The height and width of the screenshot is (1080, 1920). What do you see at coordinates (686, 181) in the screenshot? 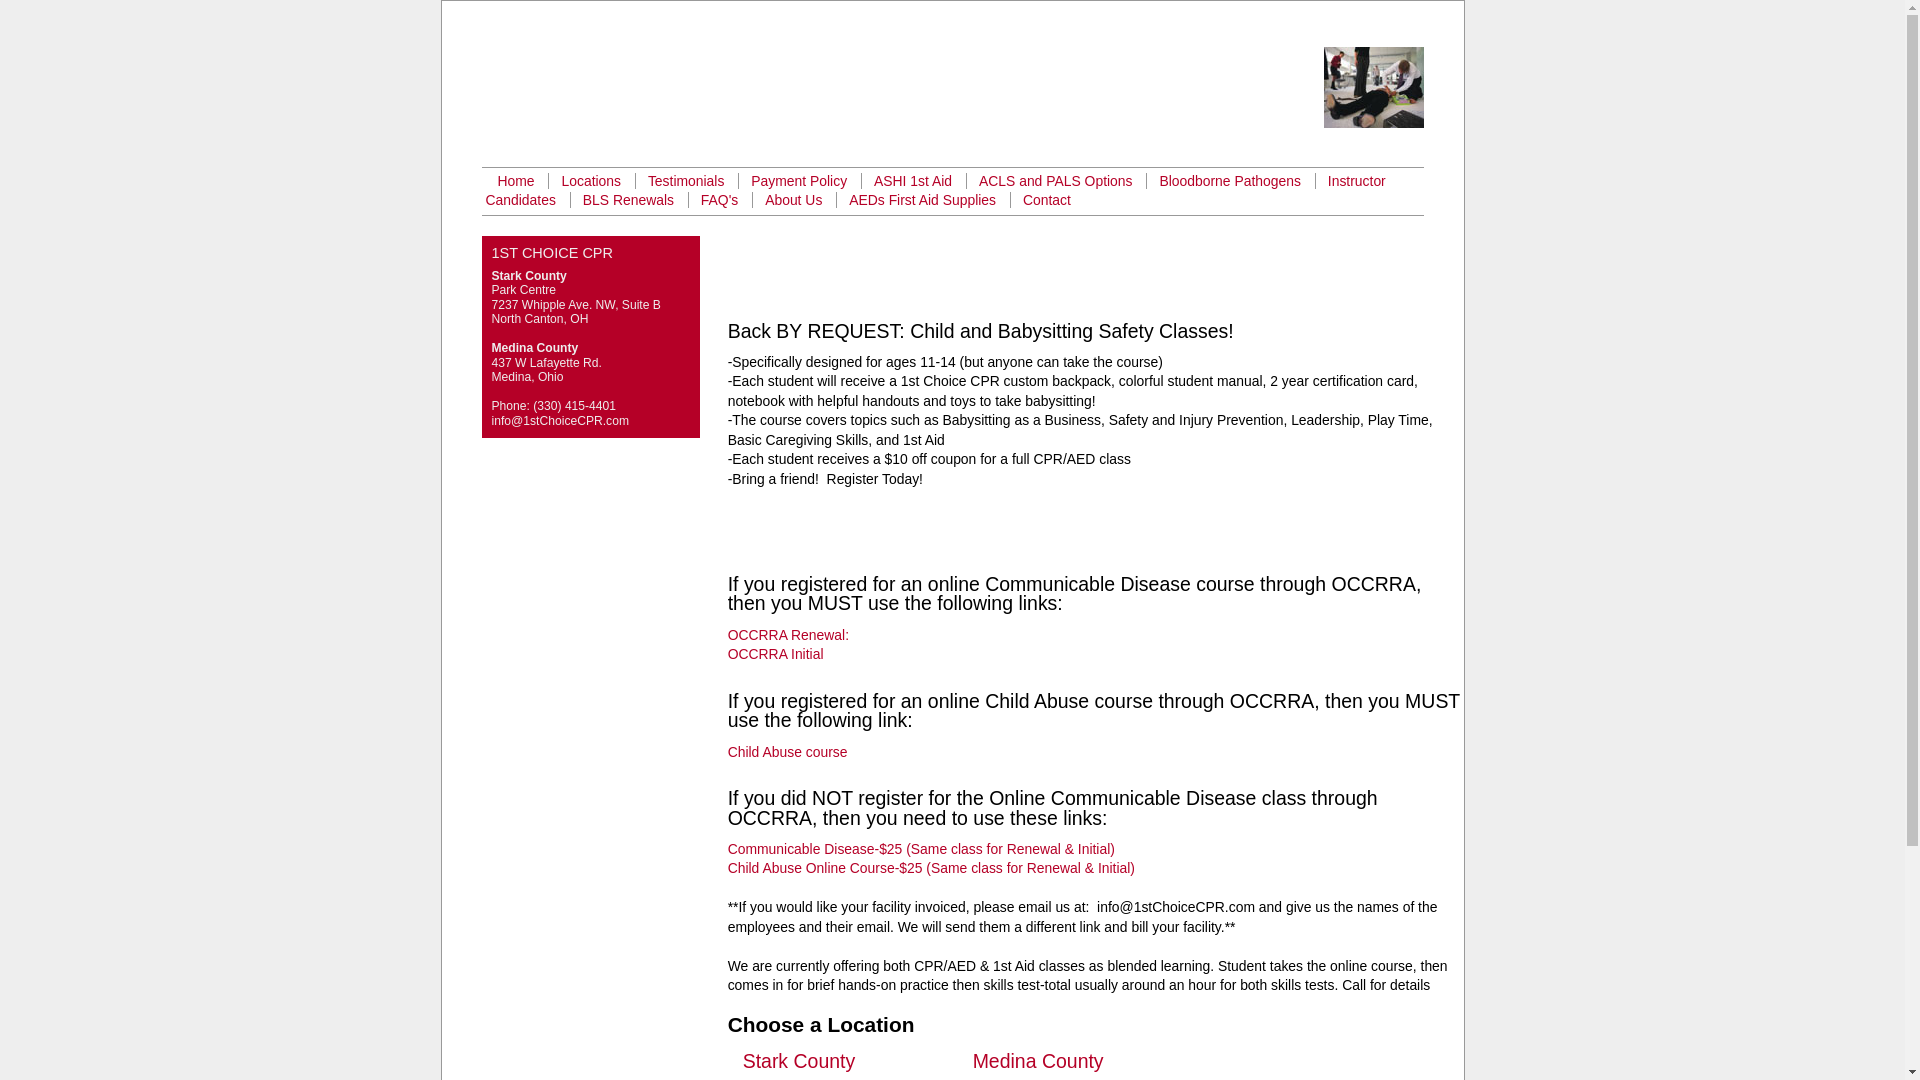
I see `Testimonials` at bounding box center [686, 181].